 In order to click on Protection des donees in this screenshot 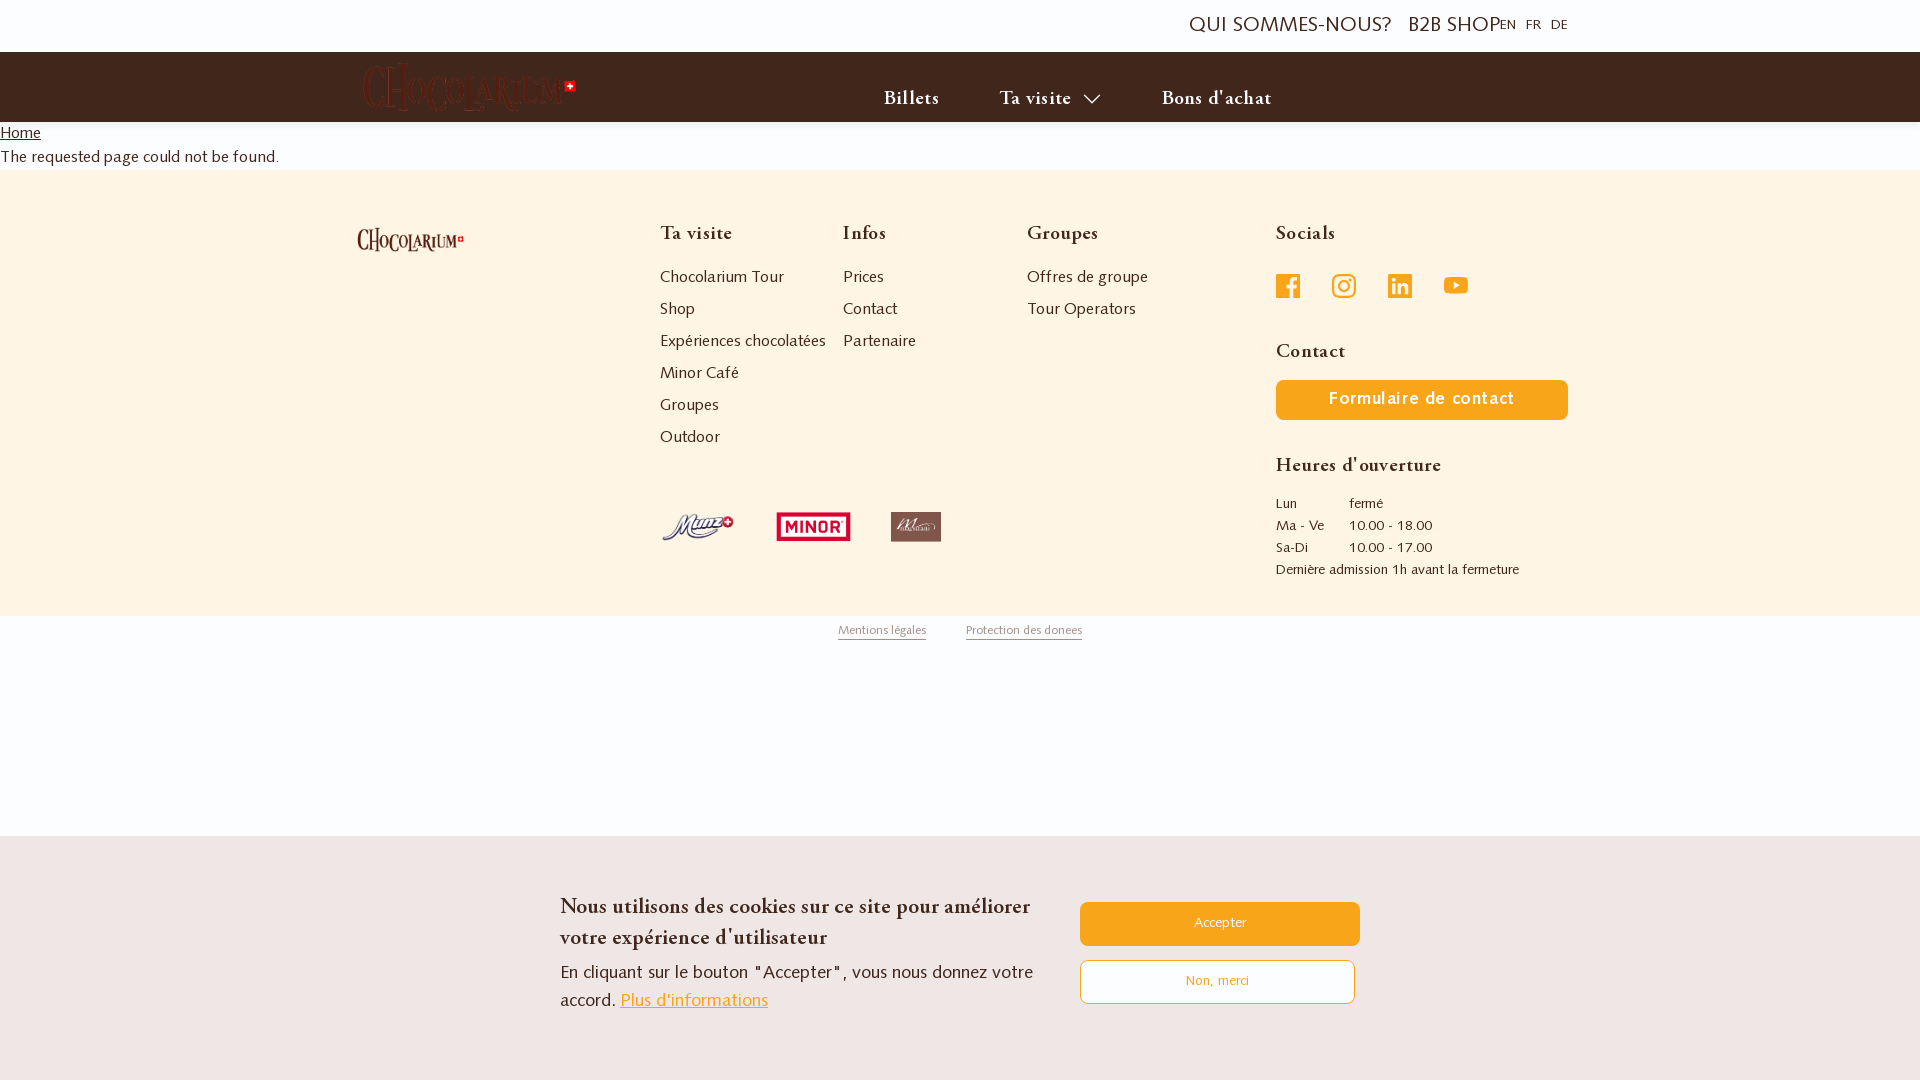, I will do `click(1024, 631)`.